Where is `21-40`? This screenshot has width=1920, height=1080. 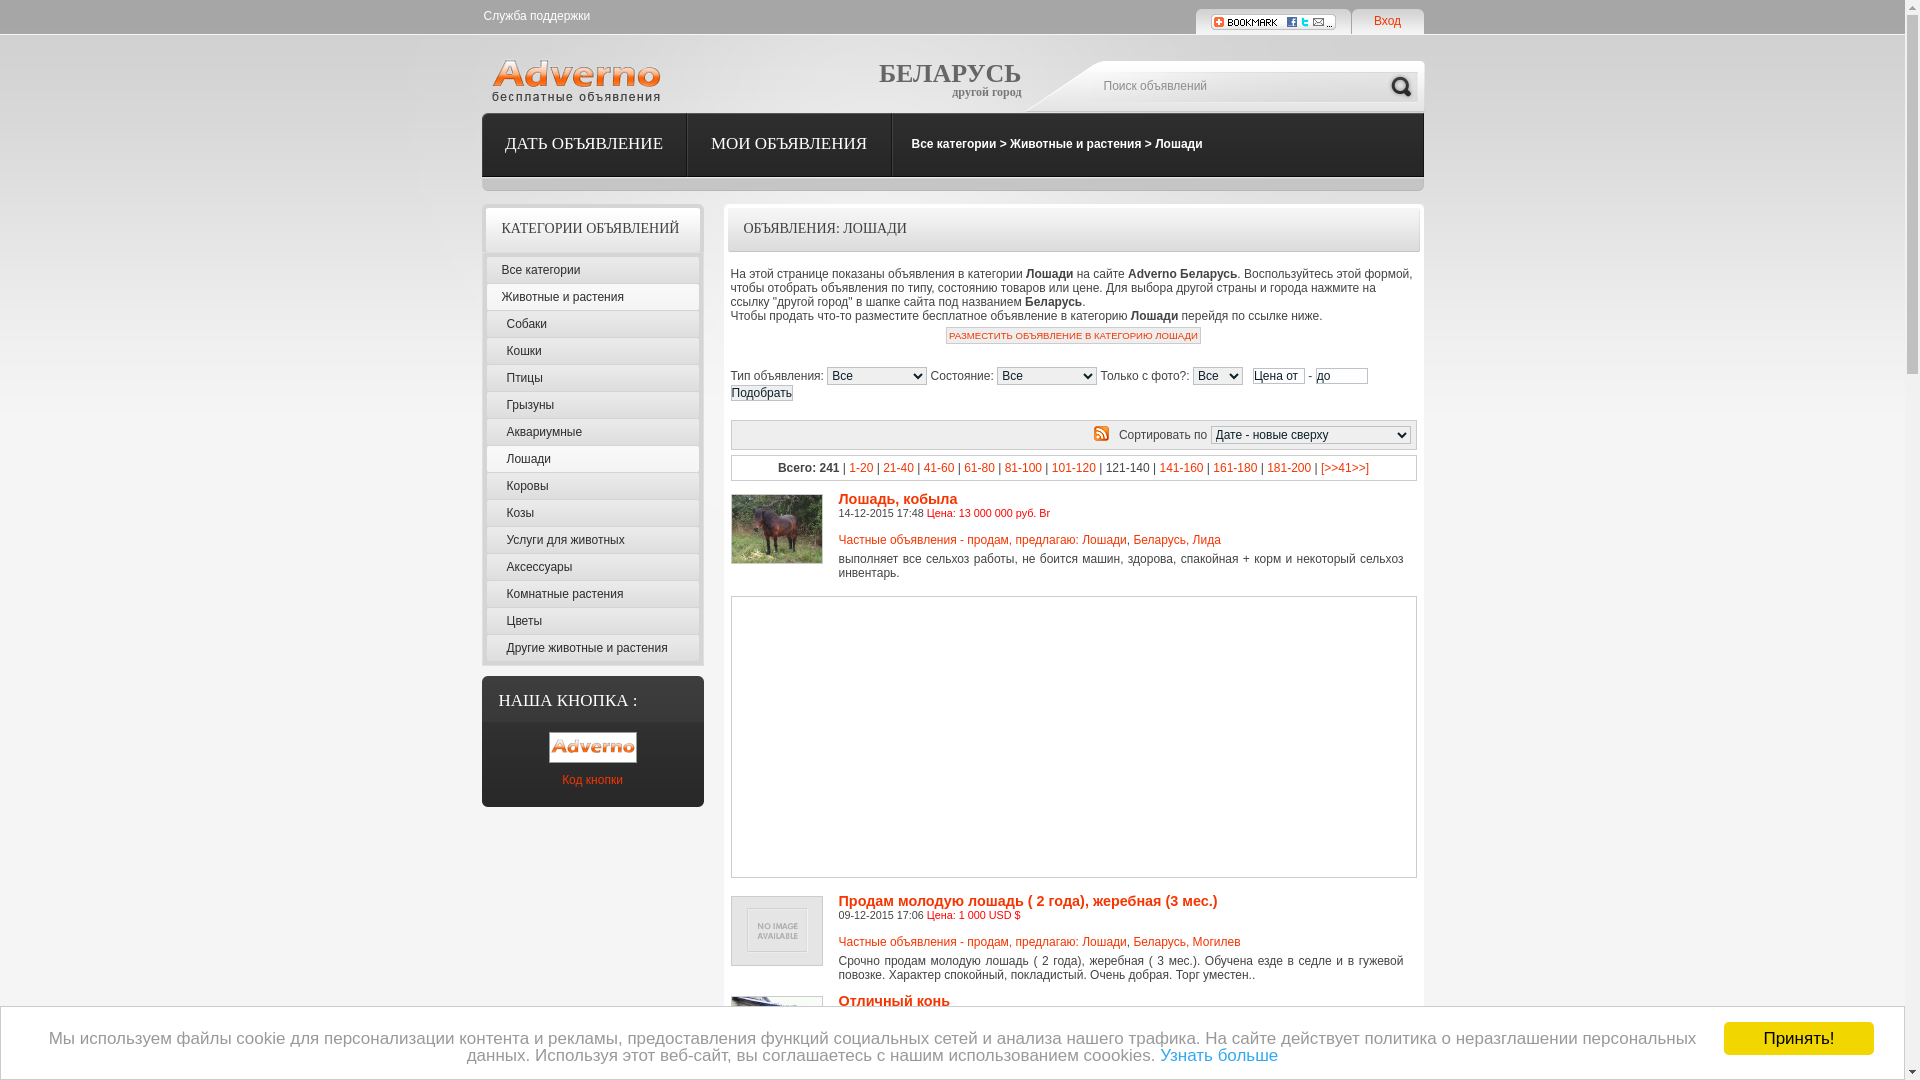 21-40 is located at coordinates (898, 468).